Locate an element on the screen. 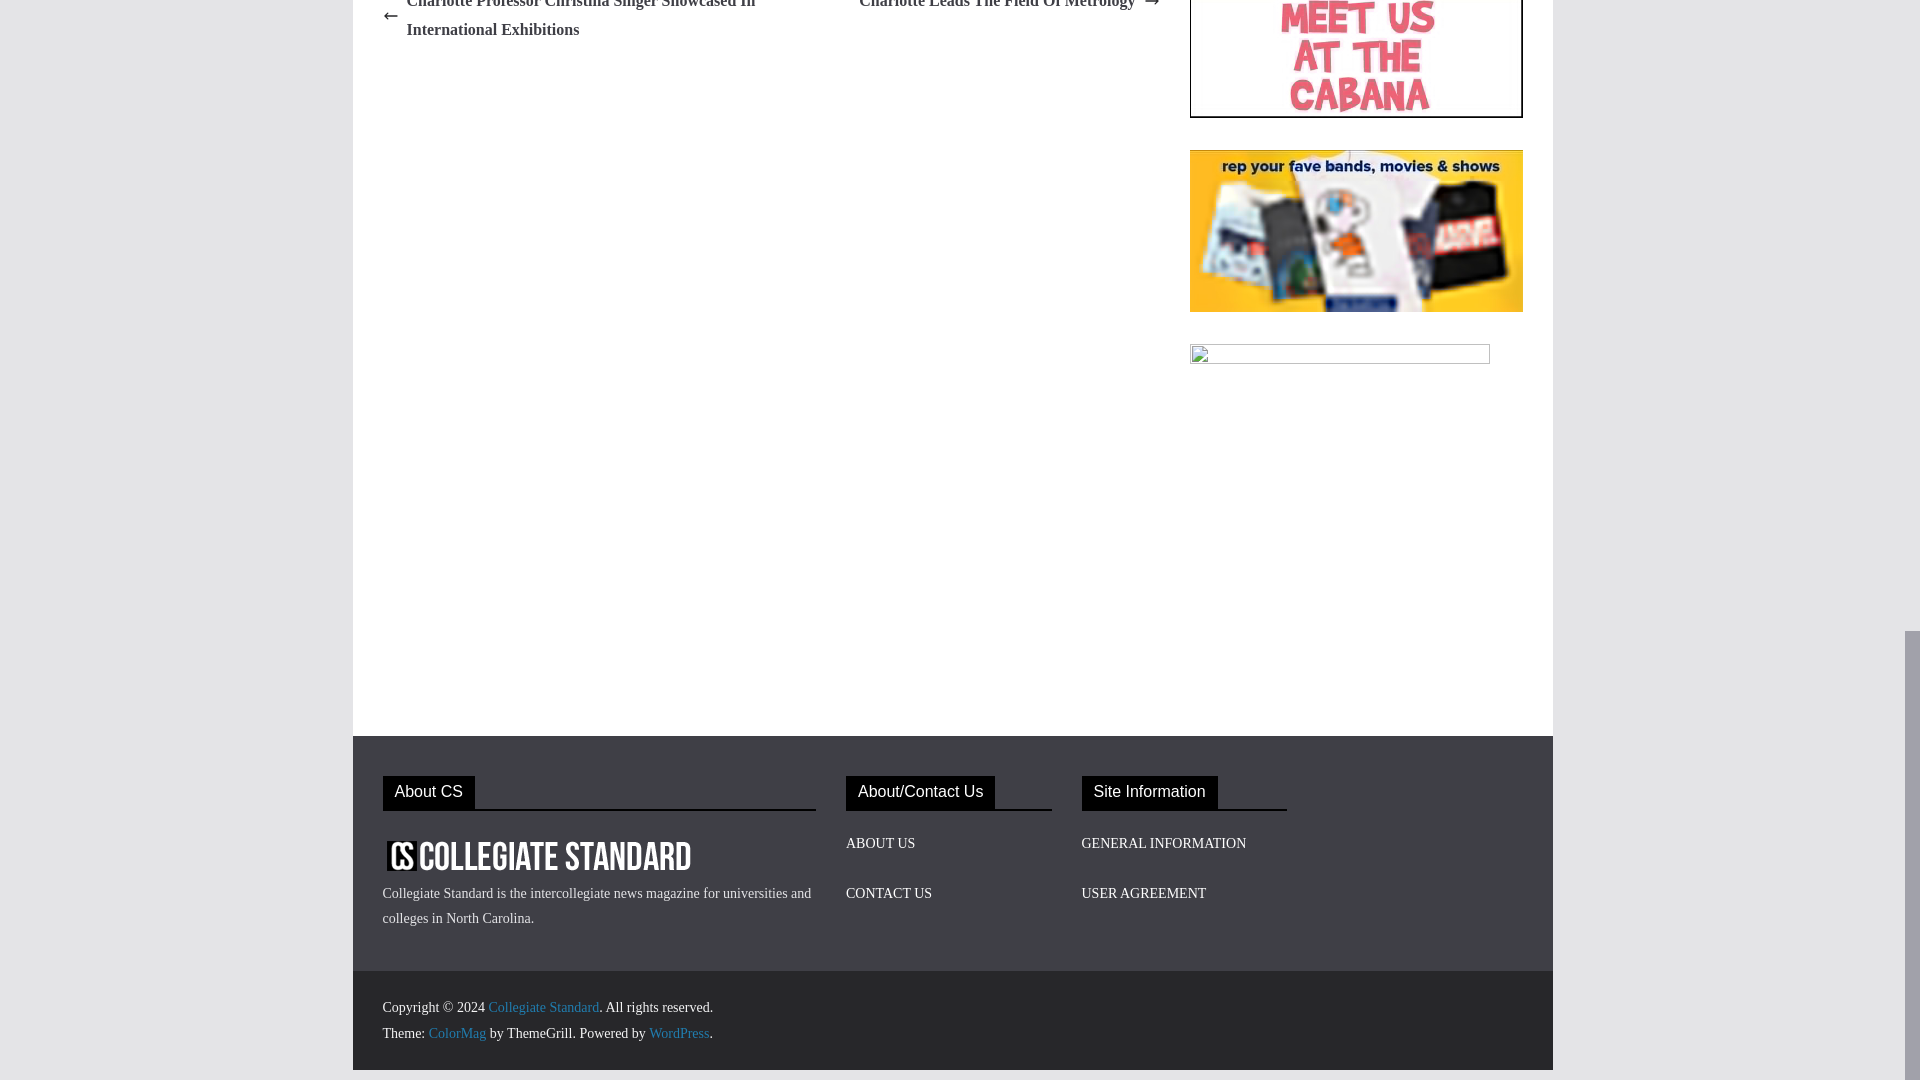 This screenshot has width=1920, height=1080. CONTACT US is located at coordinates (888, 892).